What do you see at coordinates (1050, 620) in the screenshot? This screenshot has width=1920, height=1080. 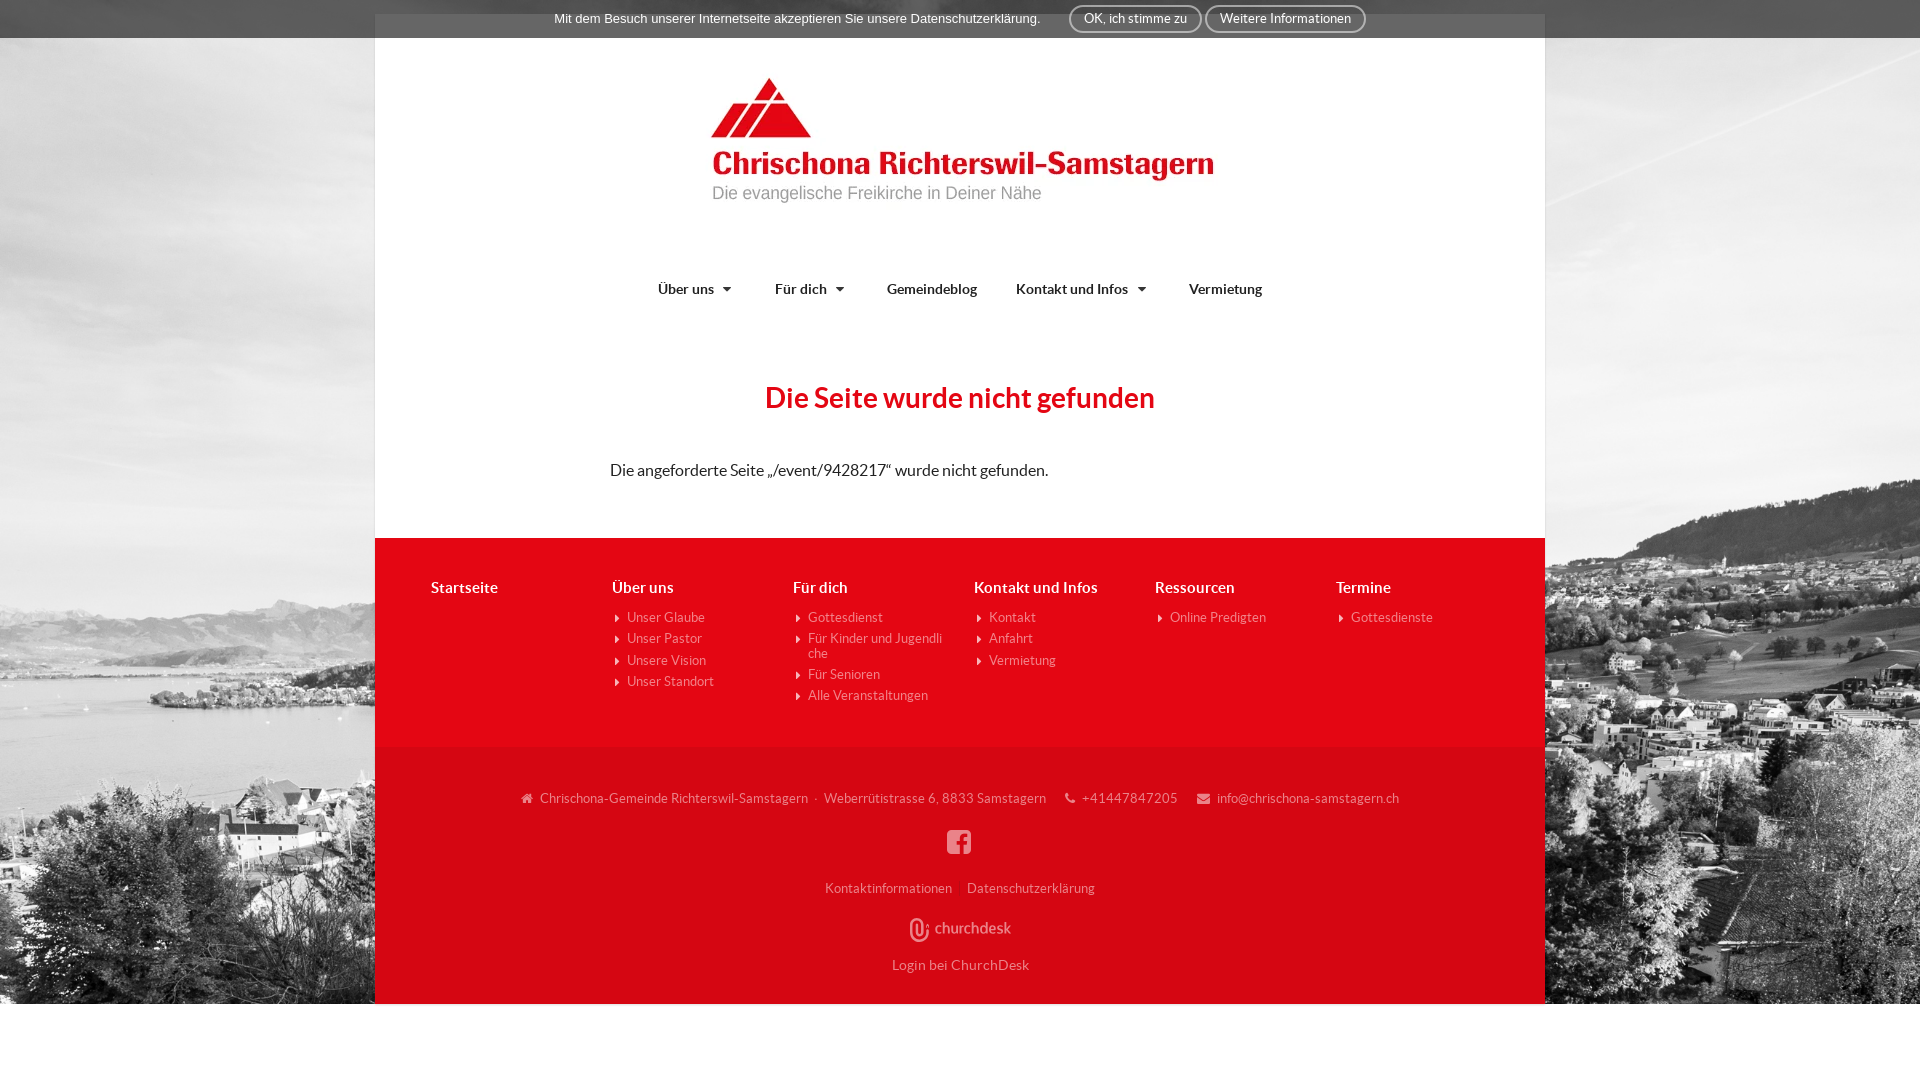 I see `Kontakt` at bounding box center [1050, 620].